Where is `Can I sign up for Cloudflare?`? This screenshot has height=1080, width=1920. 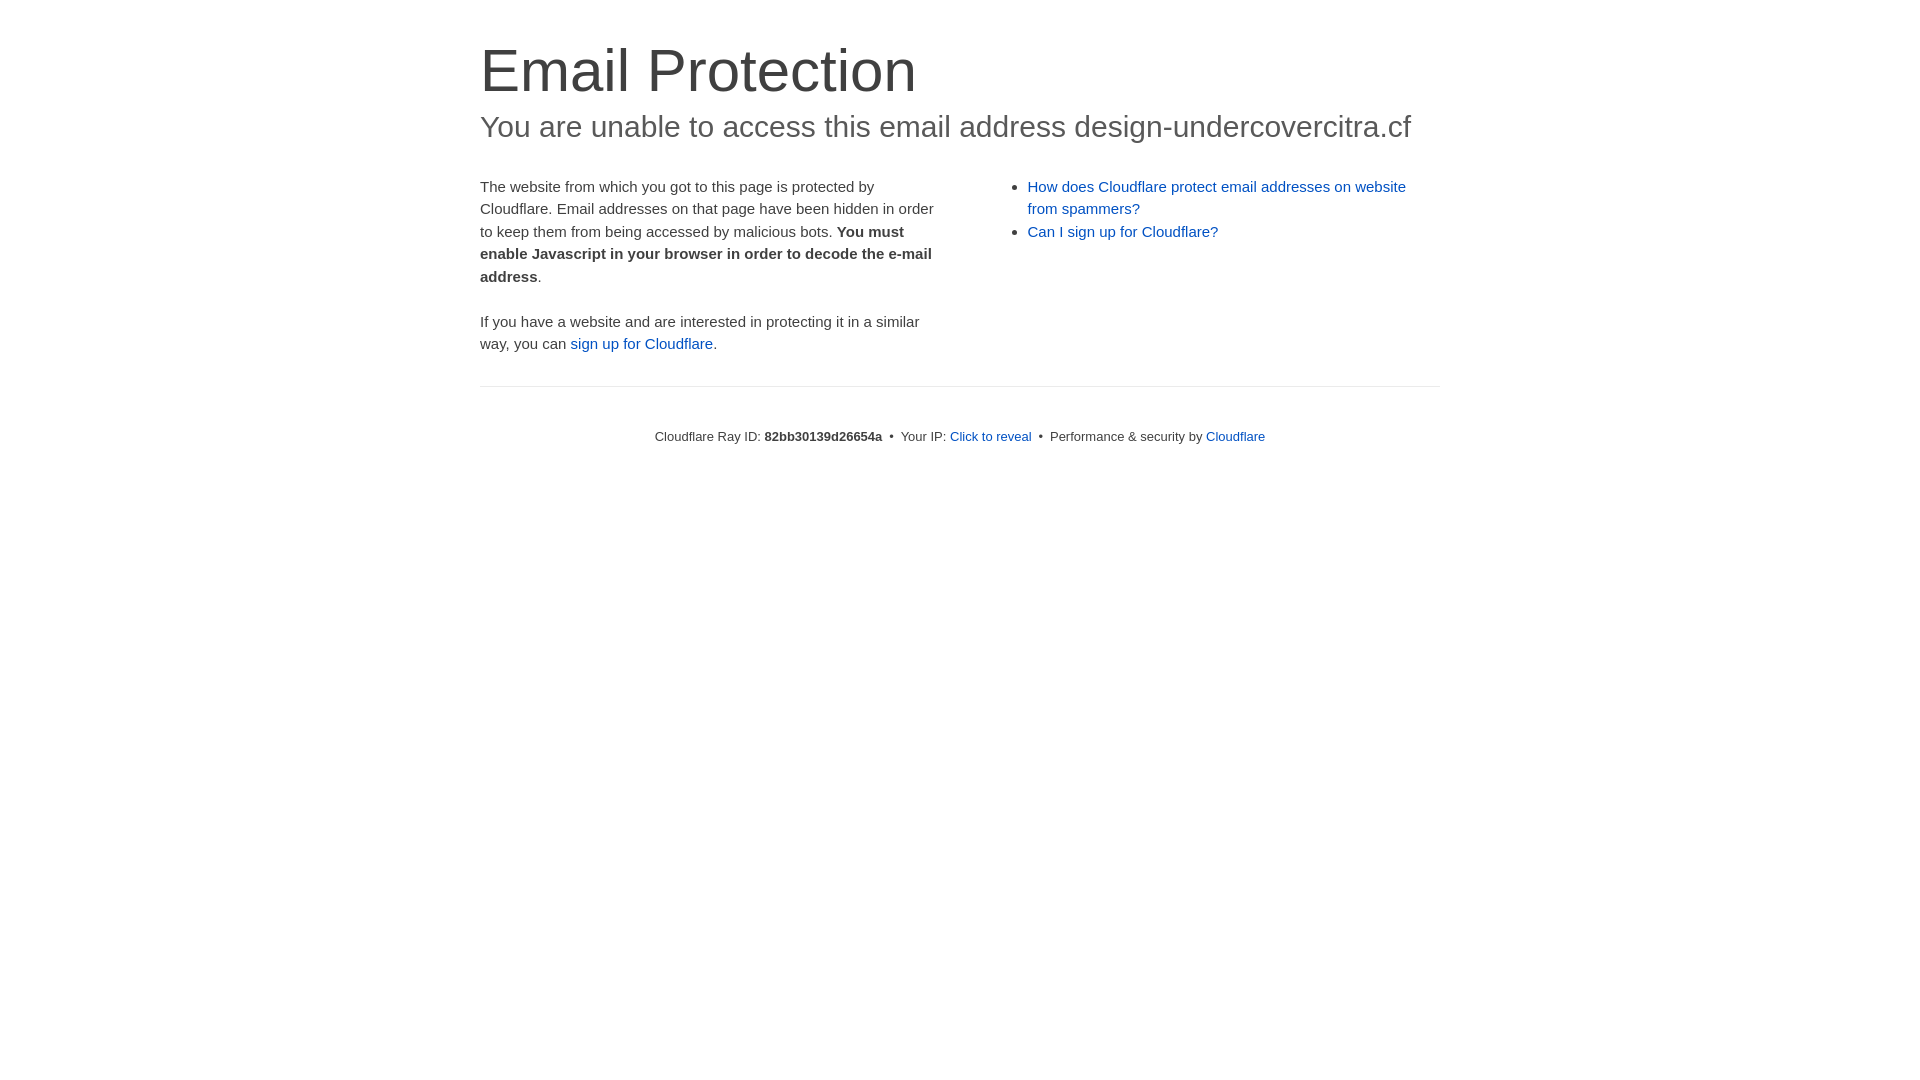
Can I sign up for Cloudflare? is located at coordinates (1124, 232).